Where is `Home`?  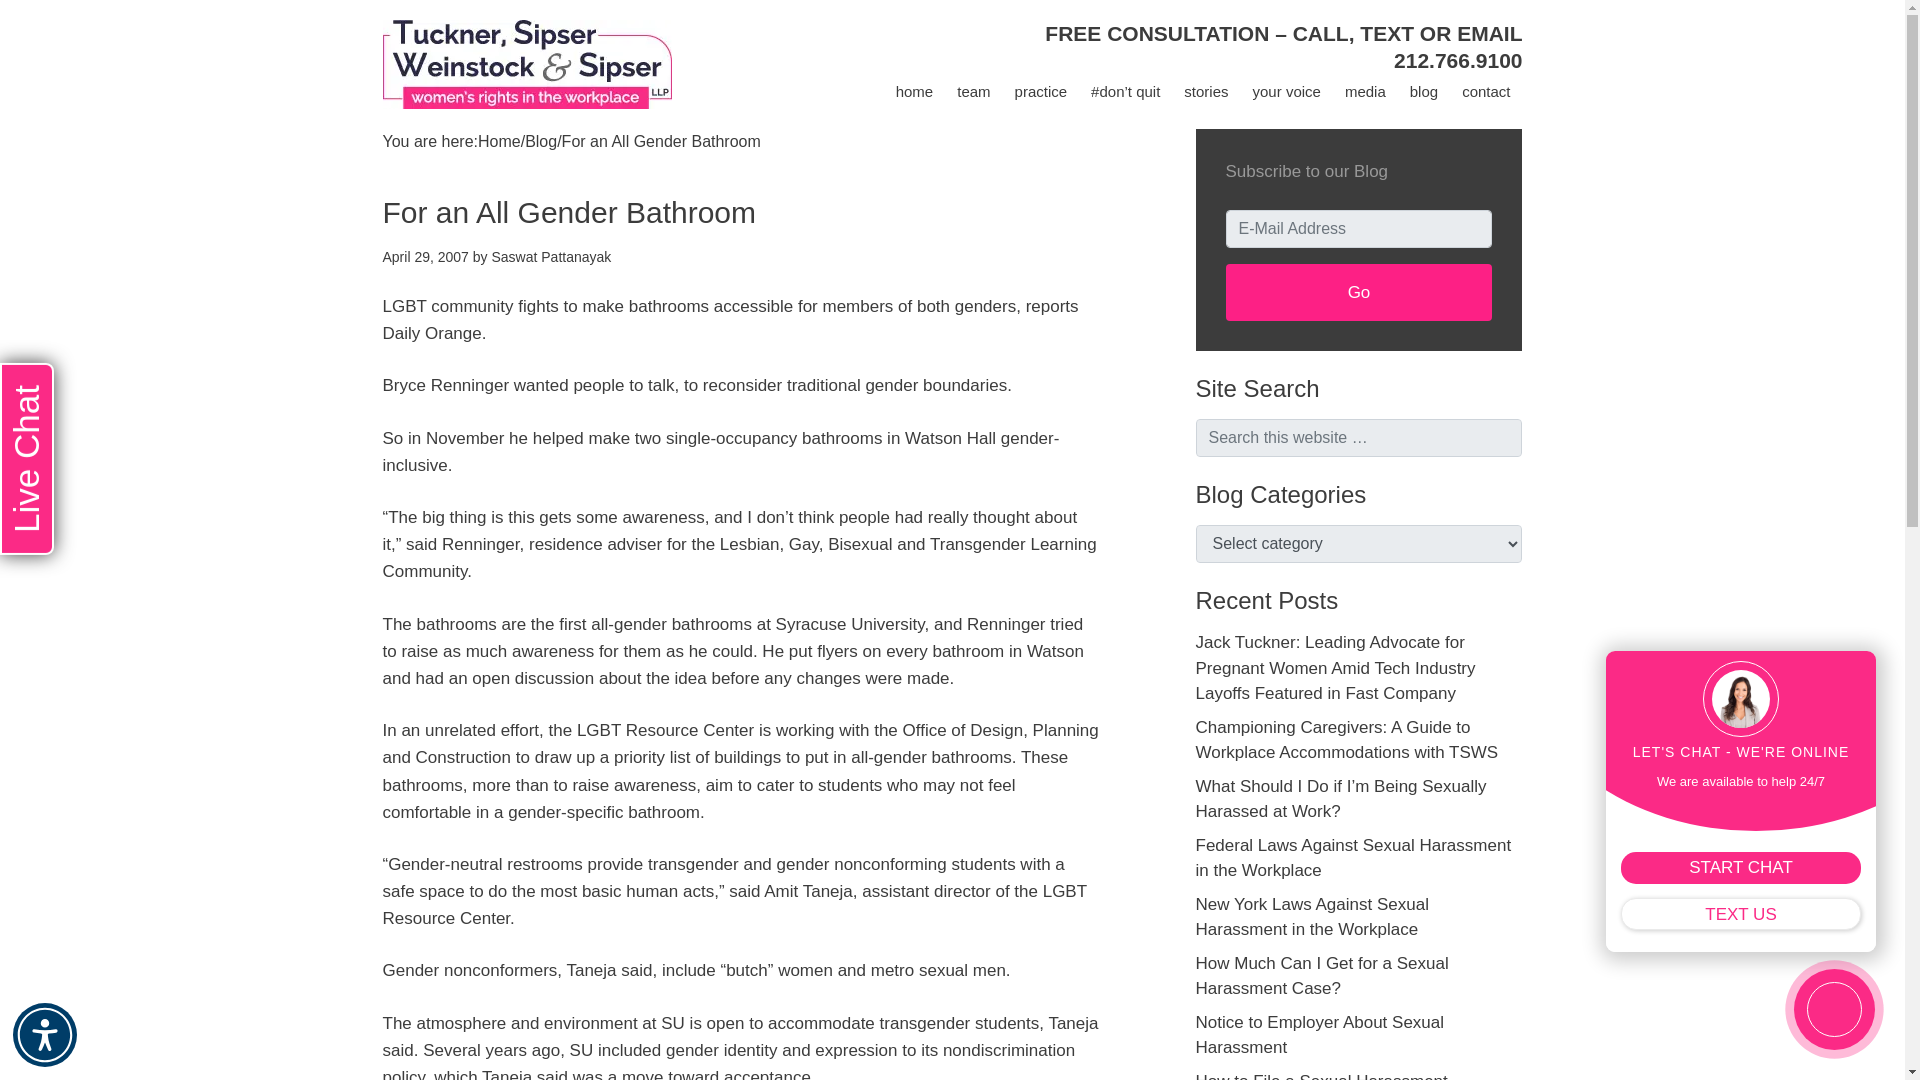
Home is located at coordinates (914, 92).